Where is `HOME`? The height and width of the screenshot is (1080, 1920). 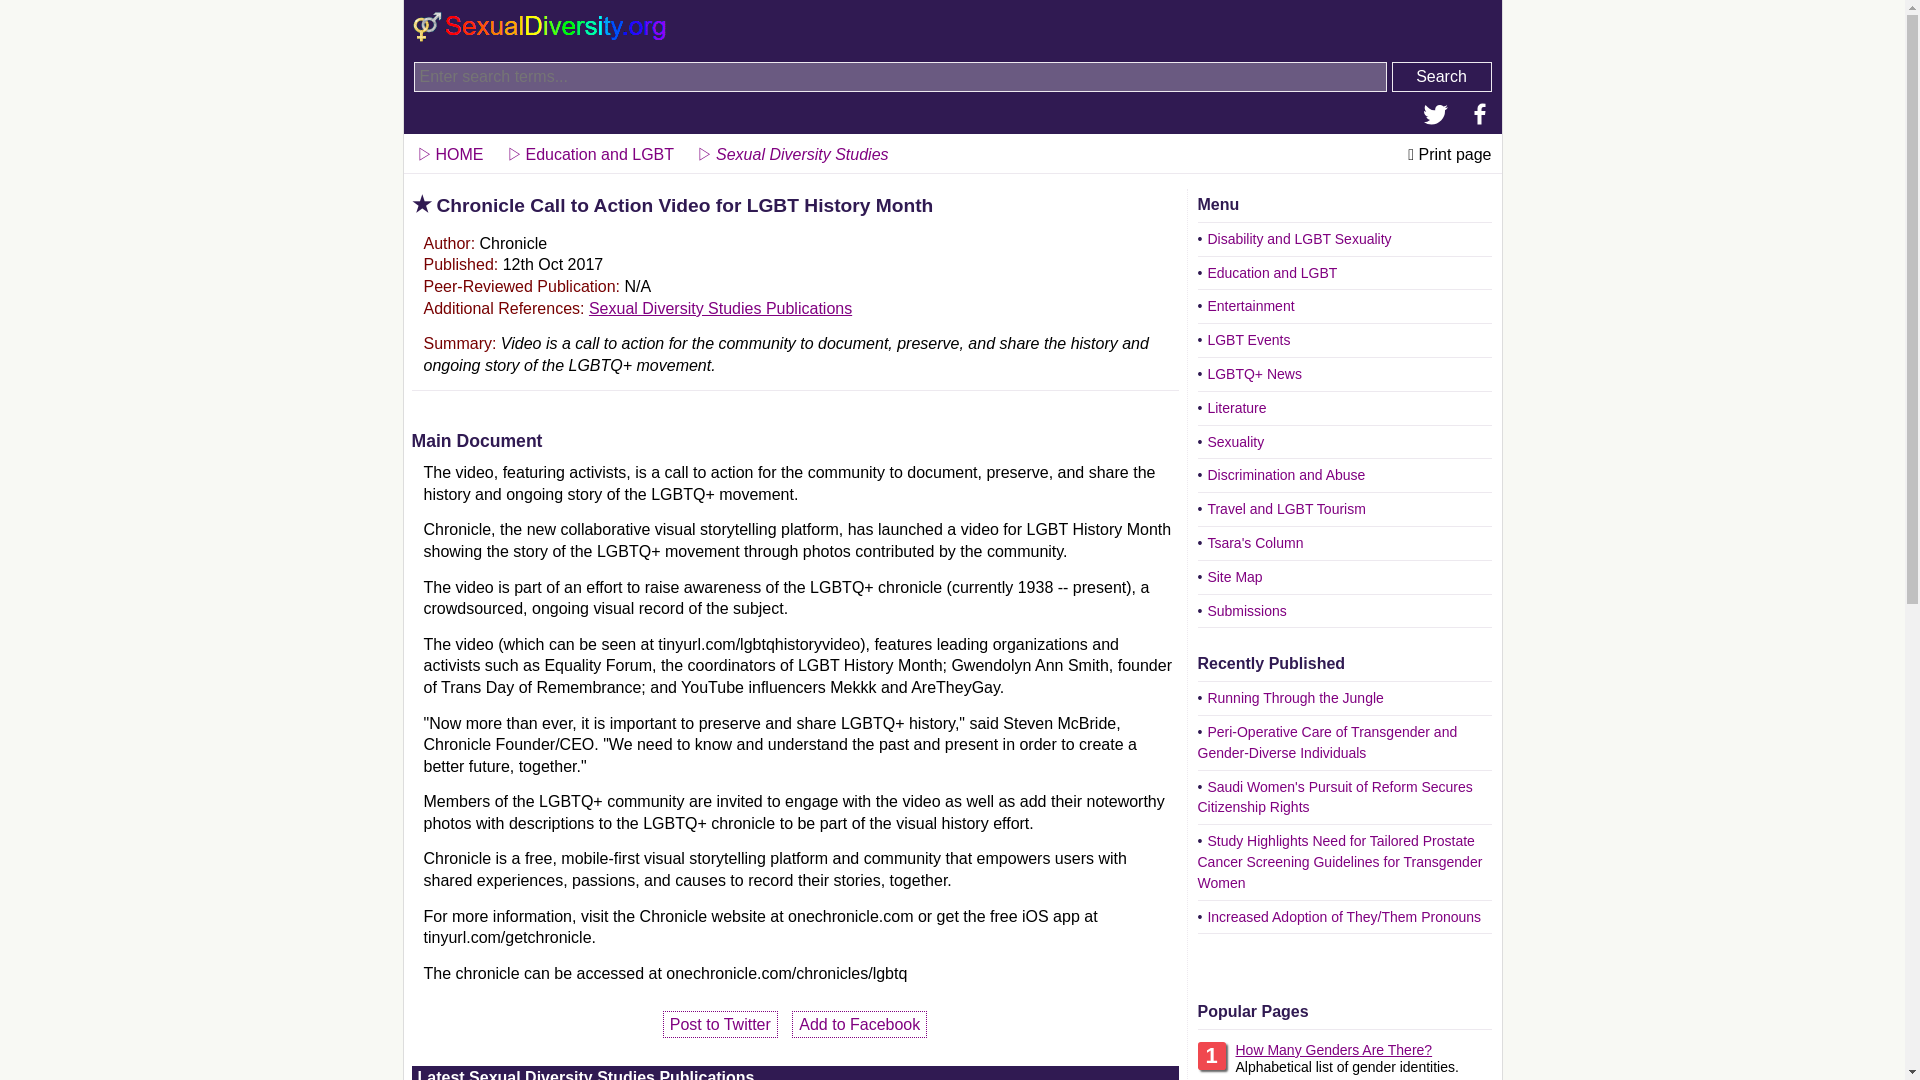
HOME is located at coordinates (448, 150).